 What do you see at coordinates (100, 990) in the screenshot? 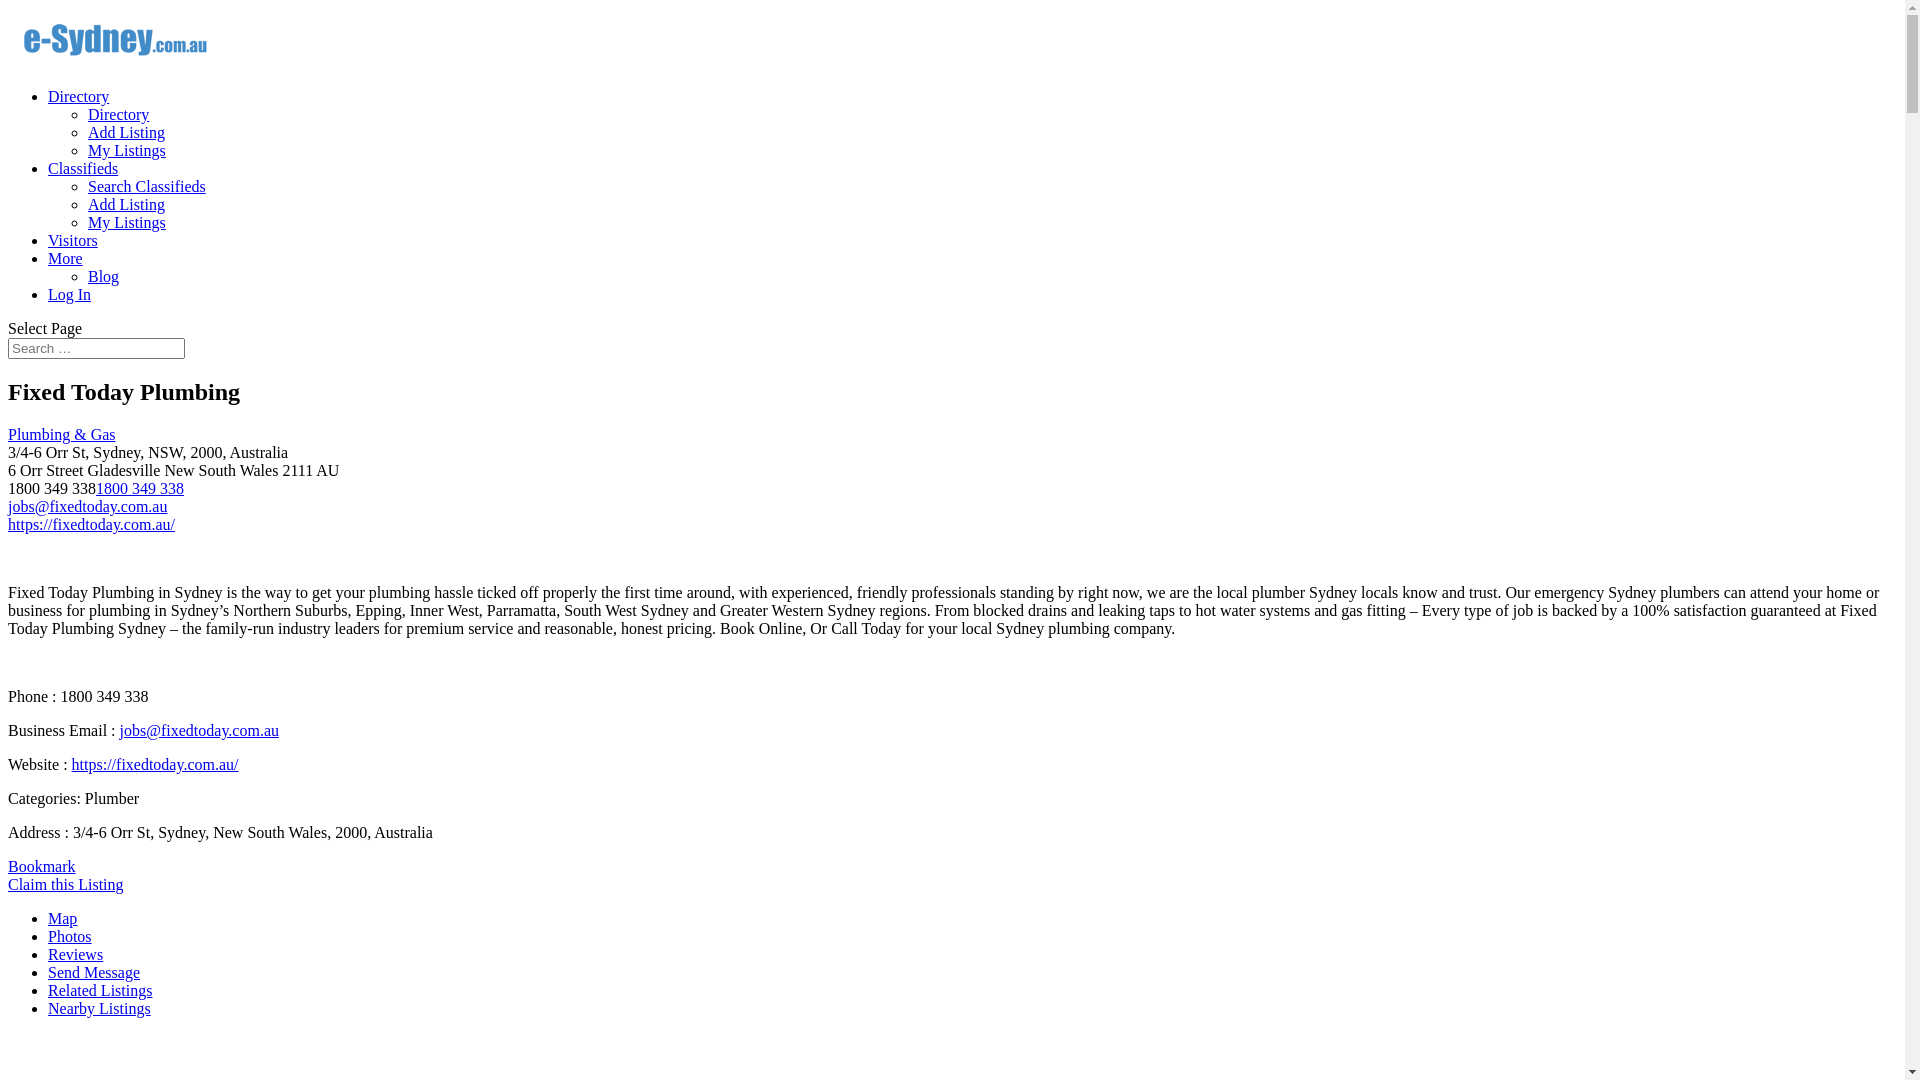
I see `Related Listings` at bounding box center [100, 990].